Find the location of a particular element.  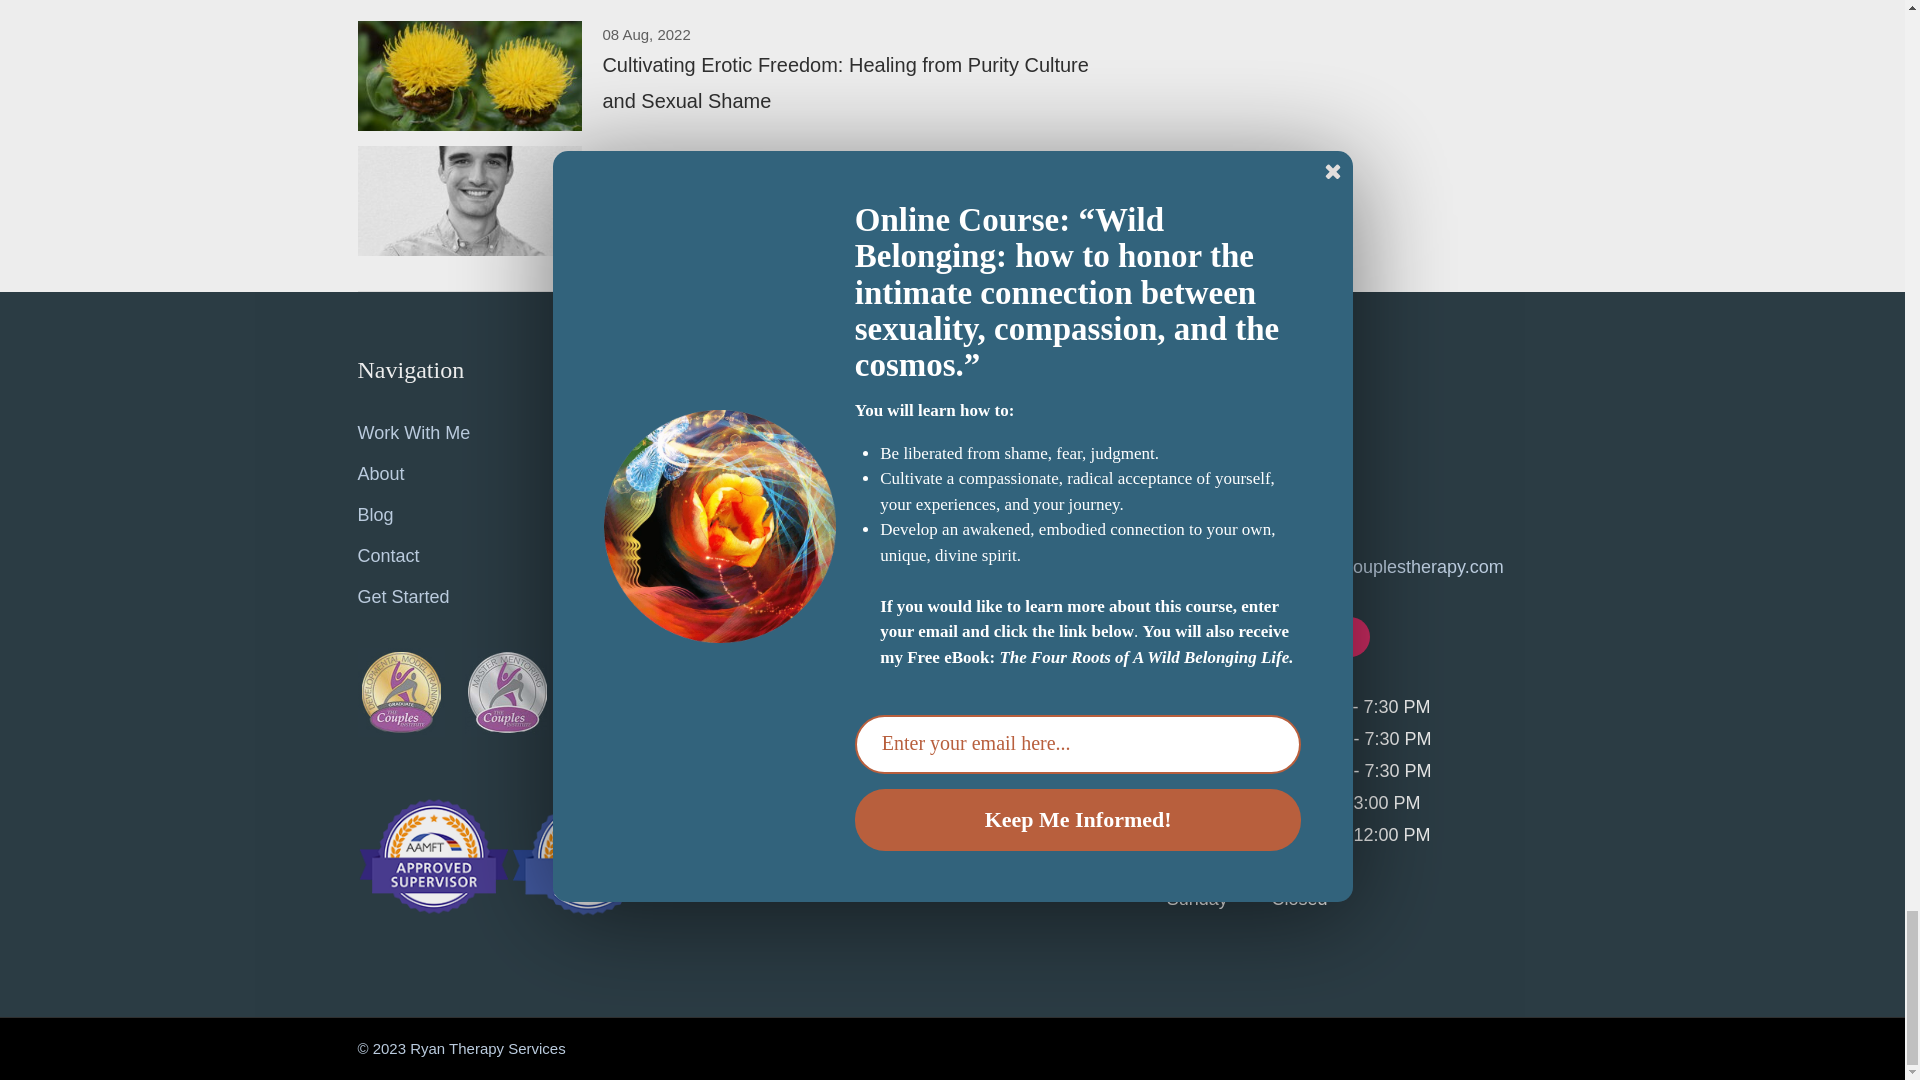

Default Label is located at coordinates (1296, 636).